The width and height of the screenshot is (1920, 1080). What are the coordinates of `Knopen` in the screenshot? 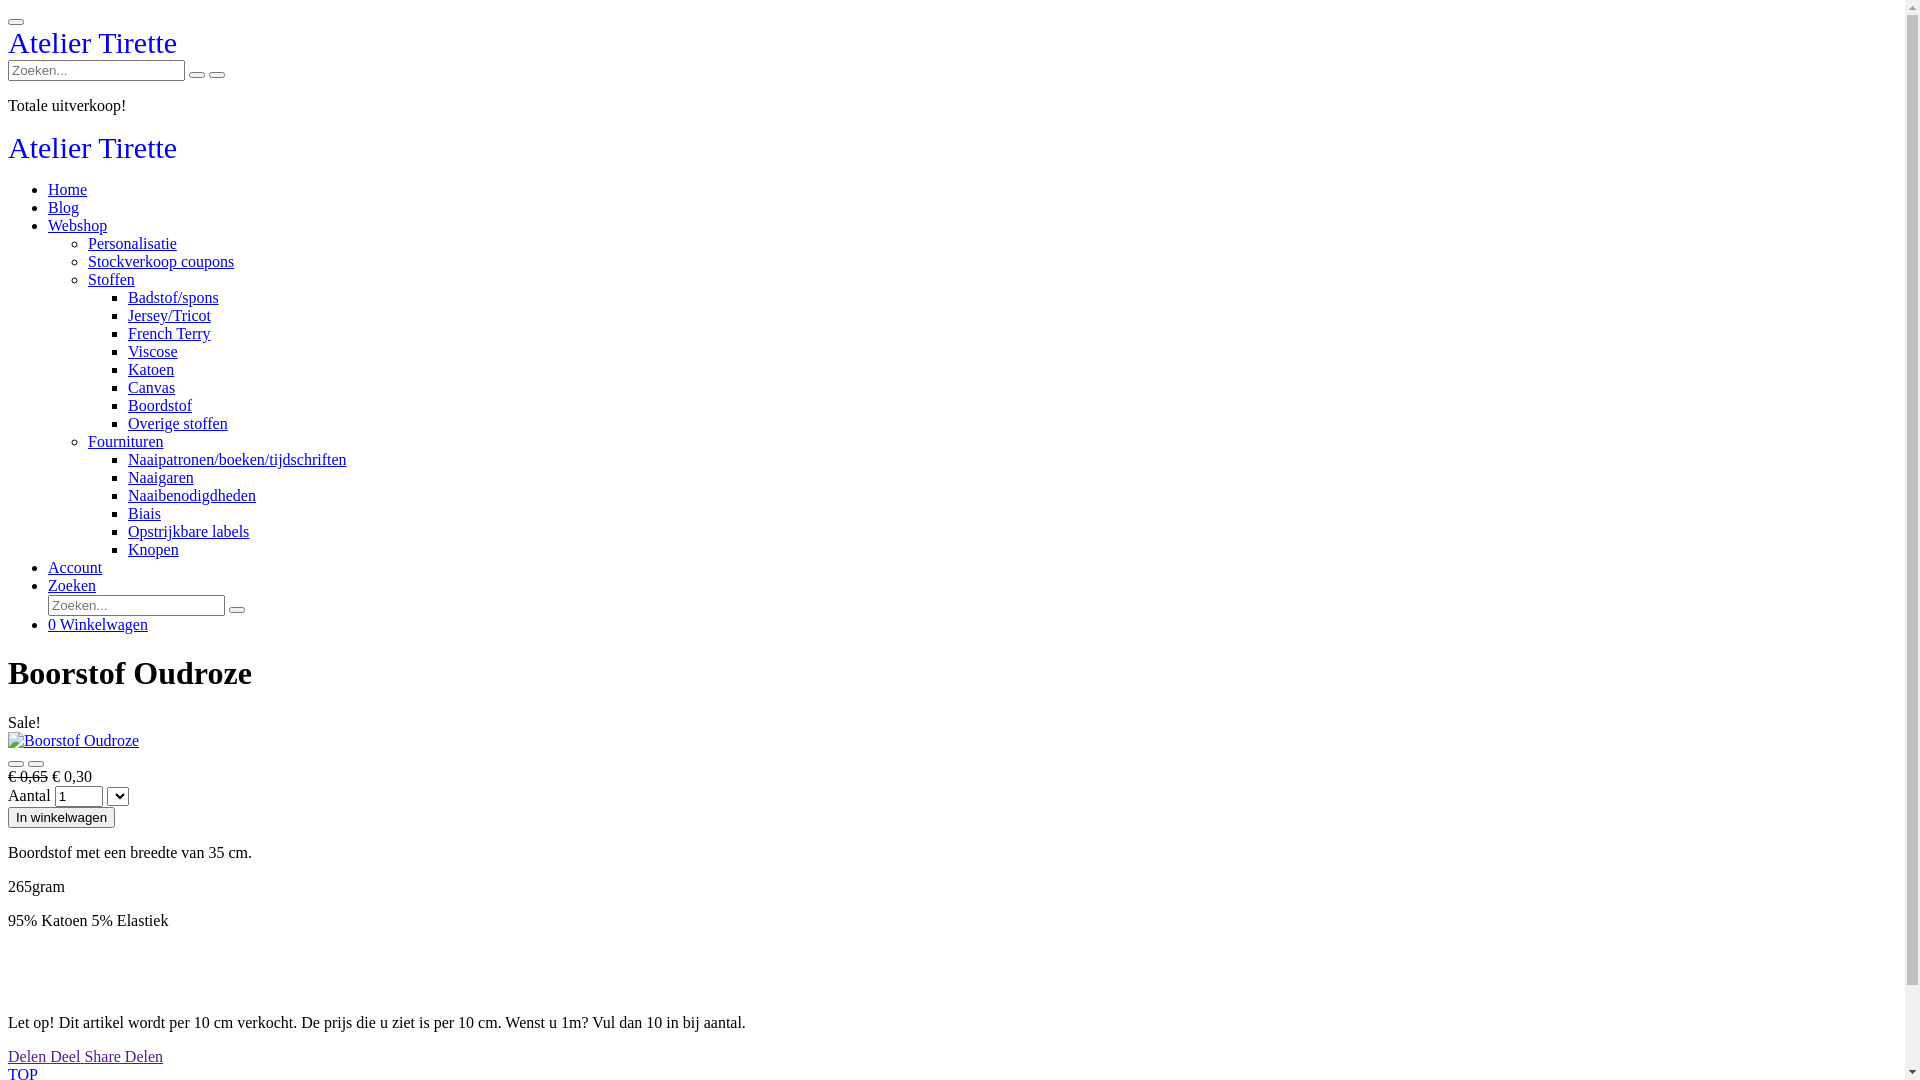 It's located at (154, 550).